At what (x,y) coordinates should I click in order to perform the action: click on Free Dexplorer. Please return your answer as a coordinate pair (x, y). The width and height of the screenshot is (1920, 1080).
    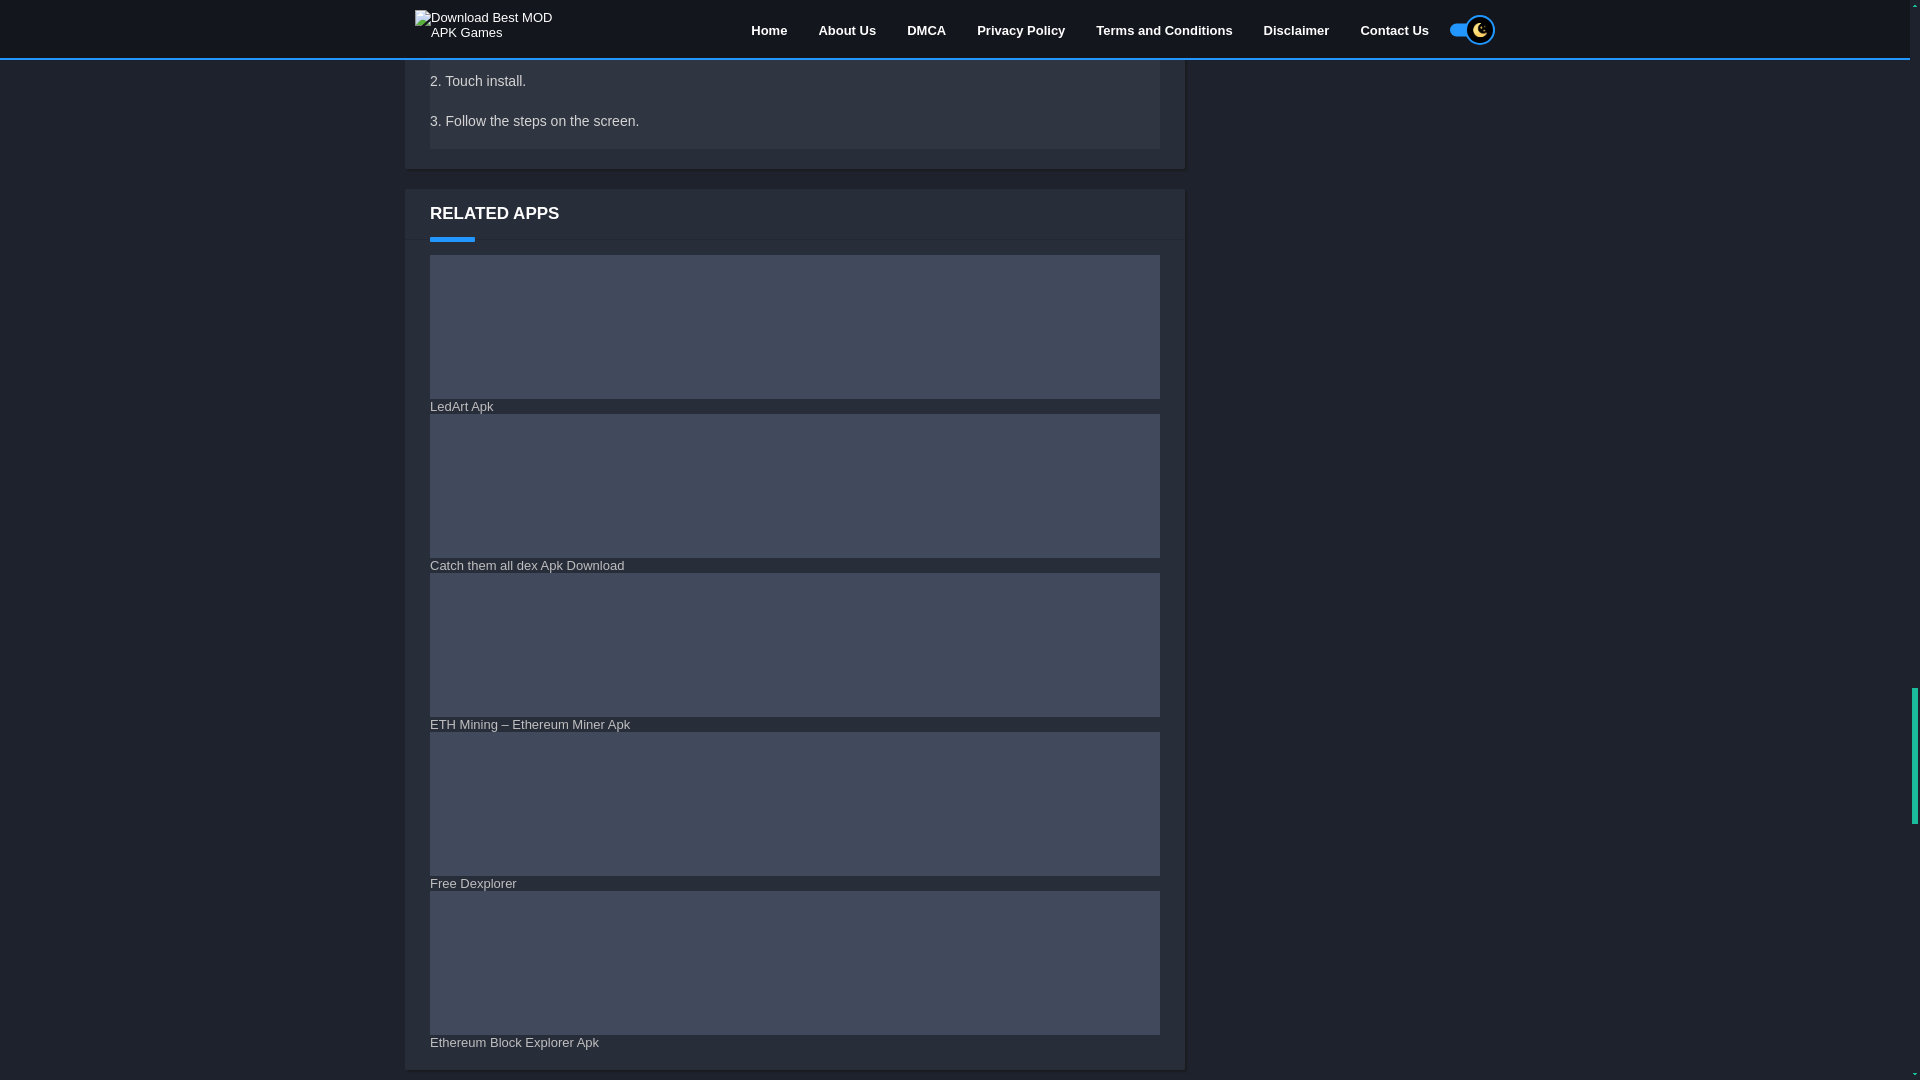
    Looking at the image, I should click on (794, 812).